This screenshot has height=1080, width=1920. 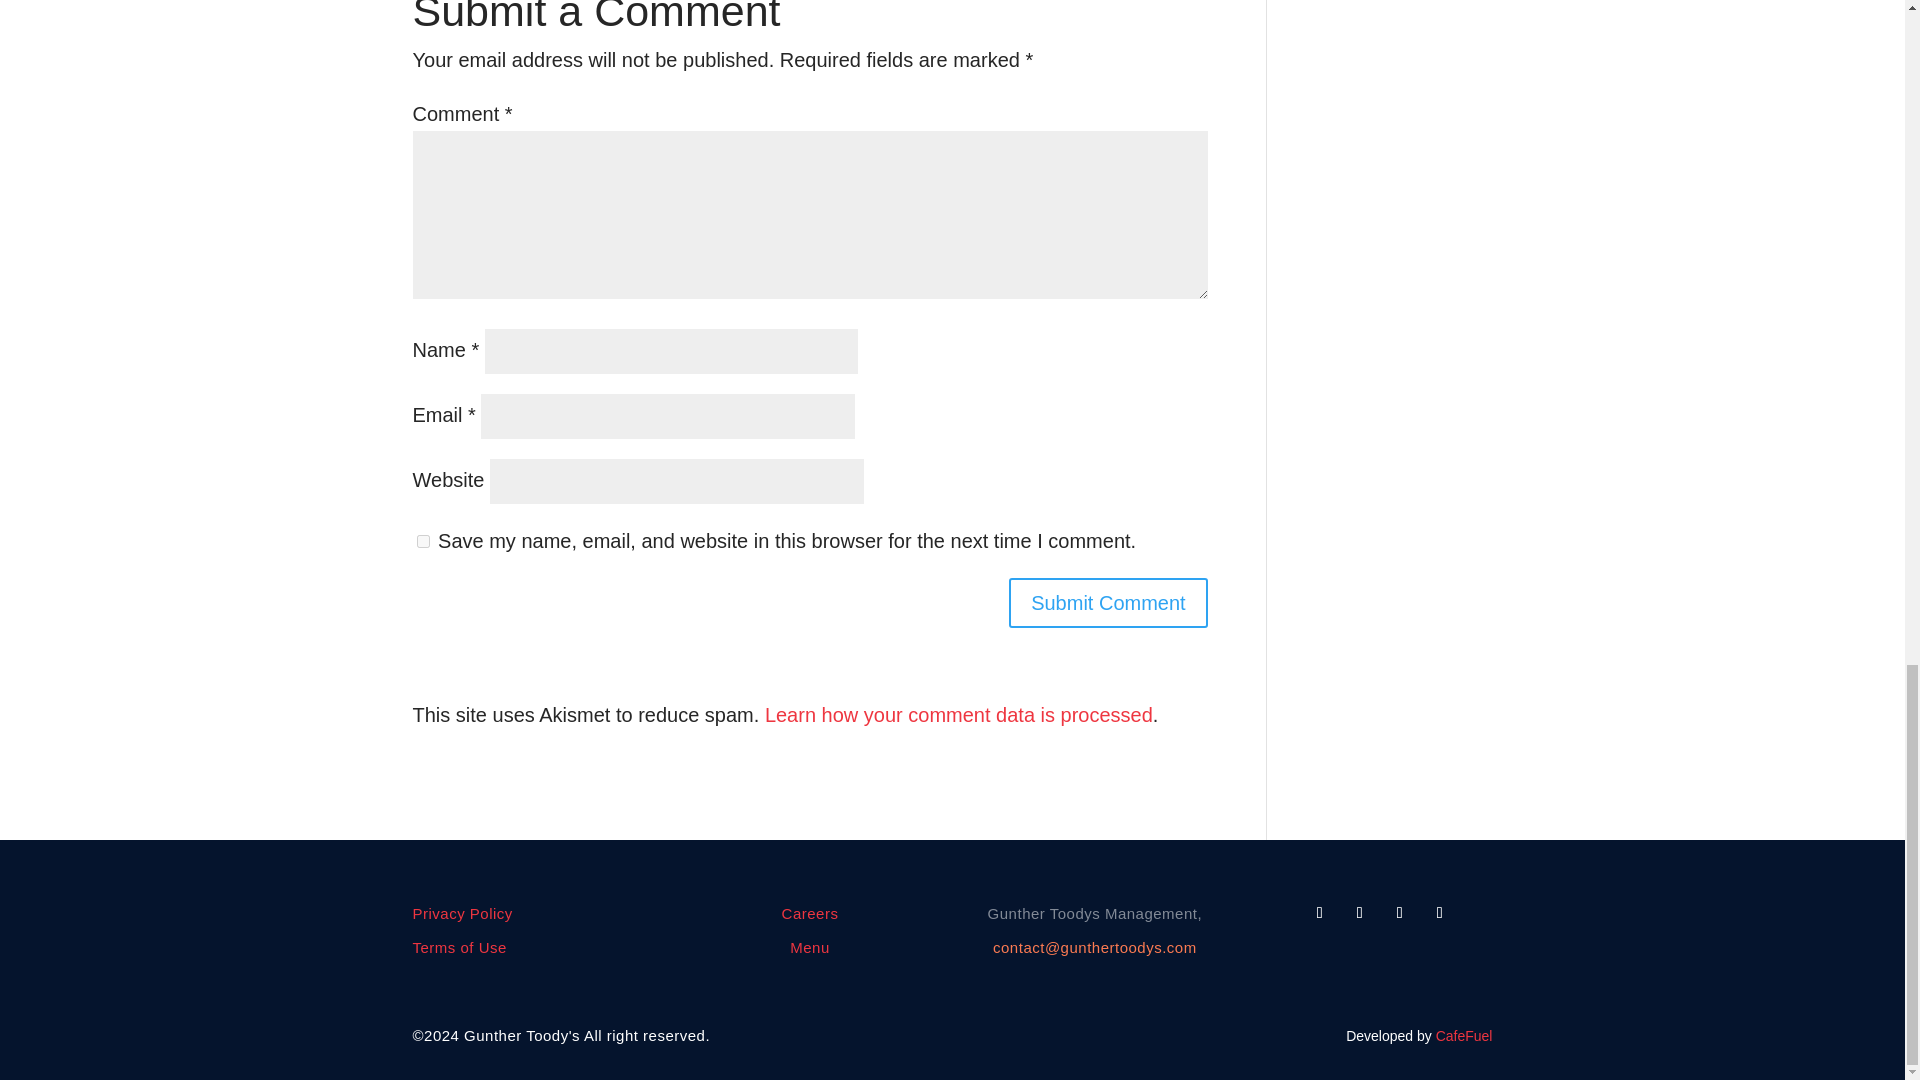 What do you see at coordinates (422, 540) in the screenshot?
I see `yes` at bounding box center [422, 540].